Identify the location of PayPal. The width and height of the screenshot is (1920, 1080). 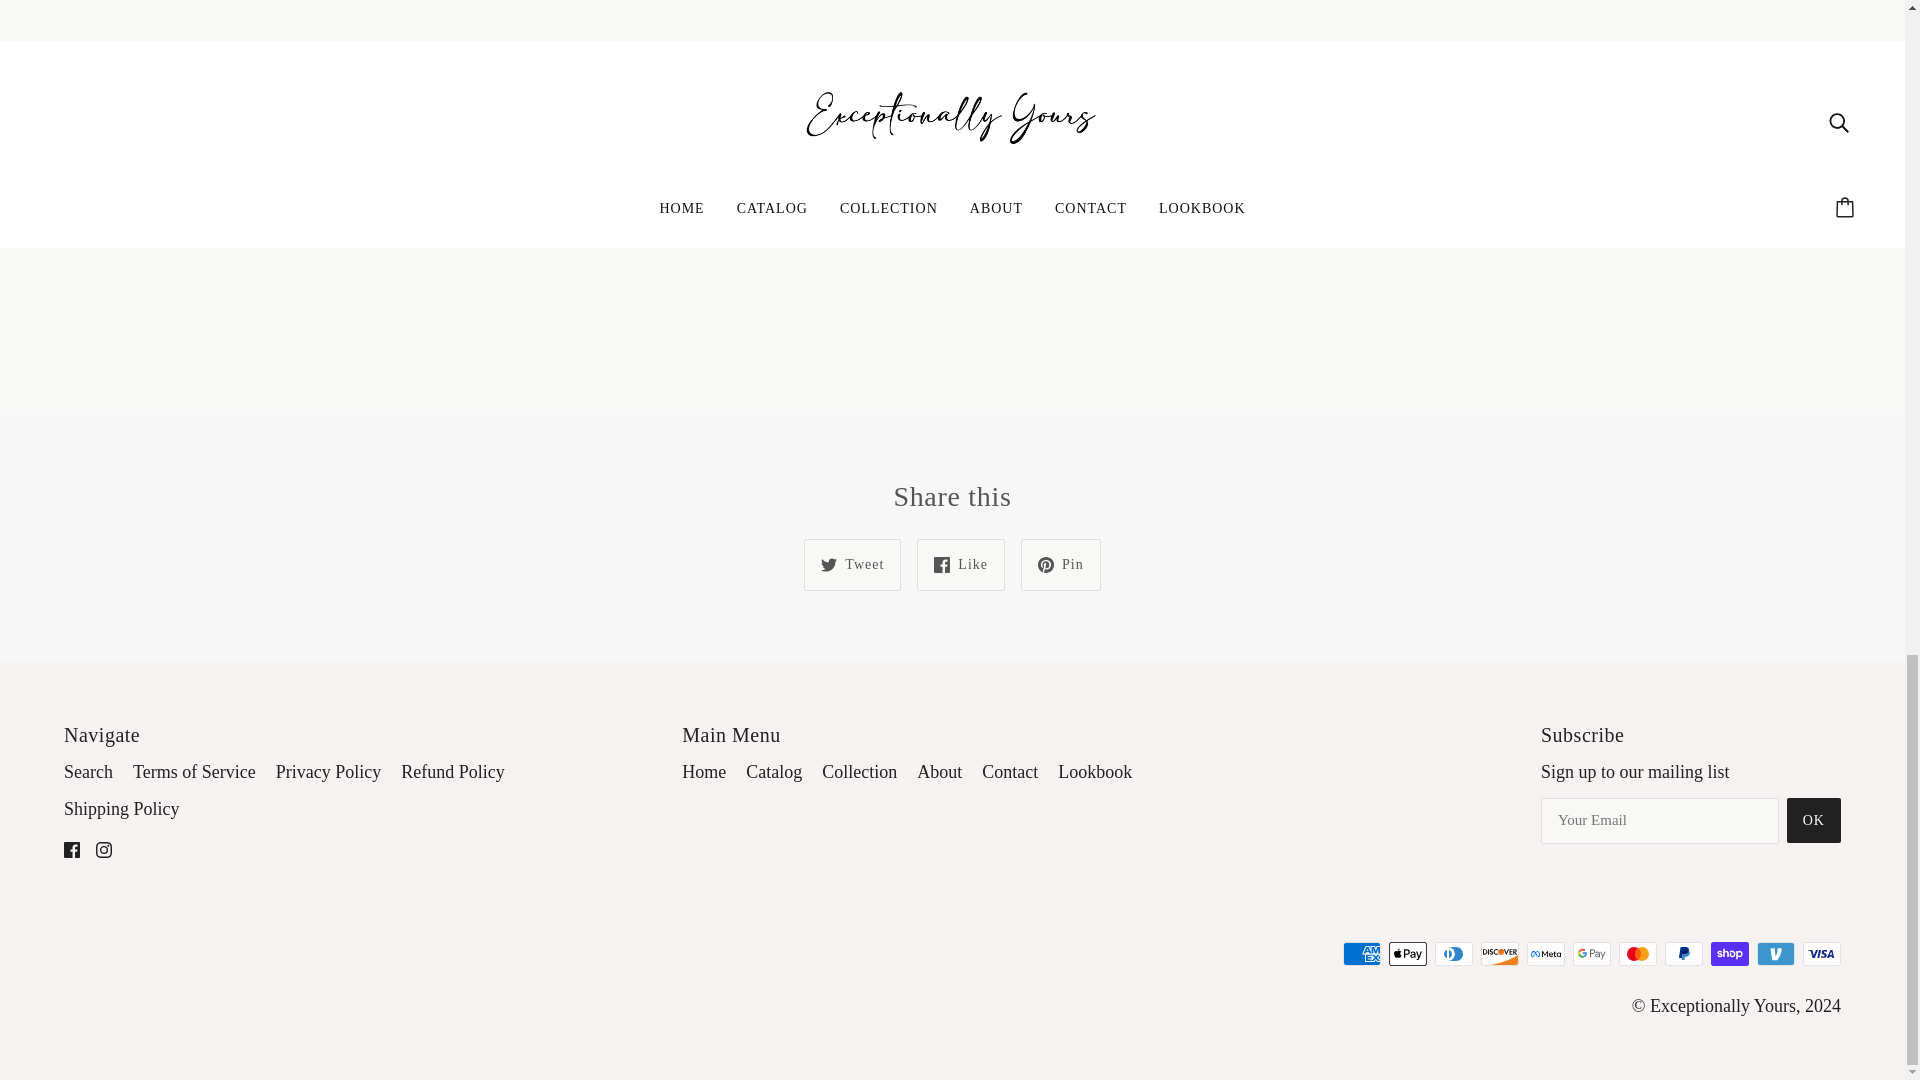
(1684, 953).